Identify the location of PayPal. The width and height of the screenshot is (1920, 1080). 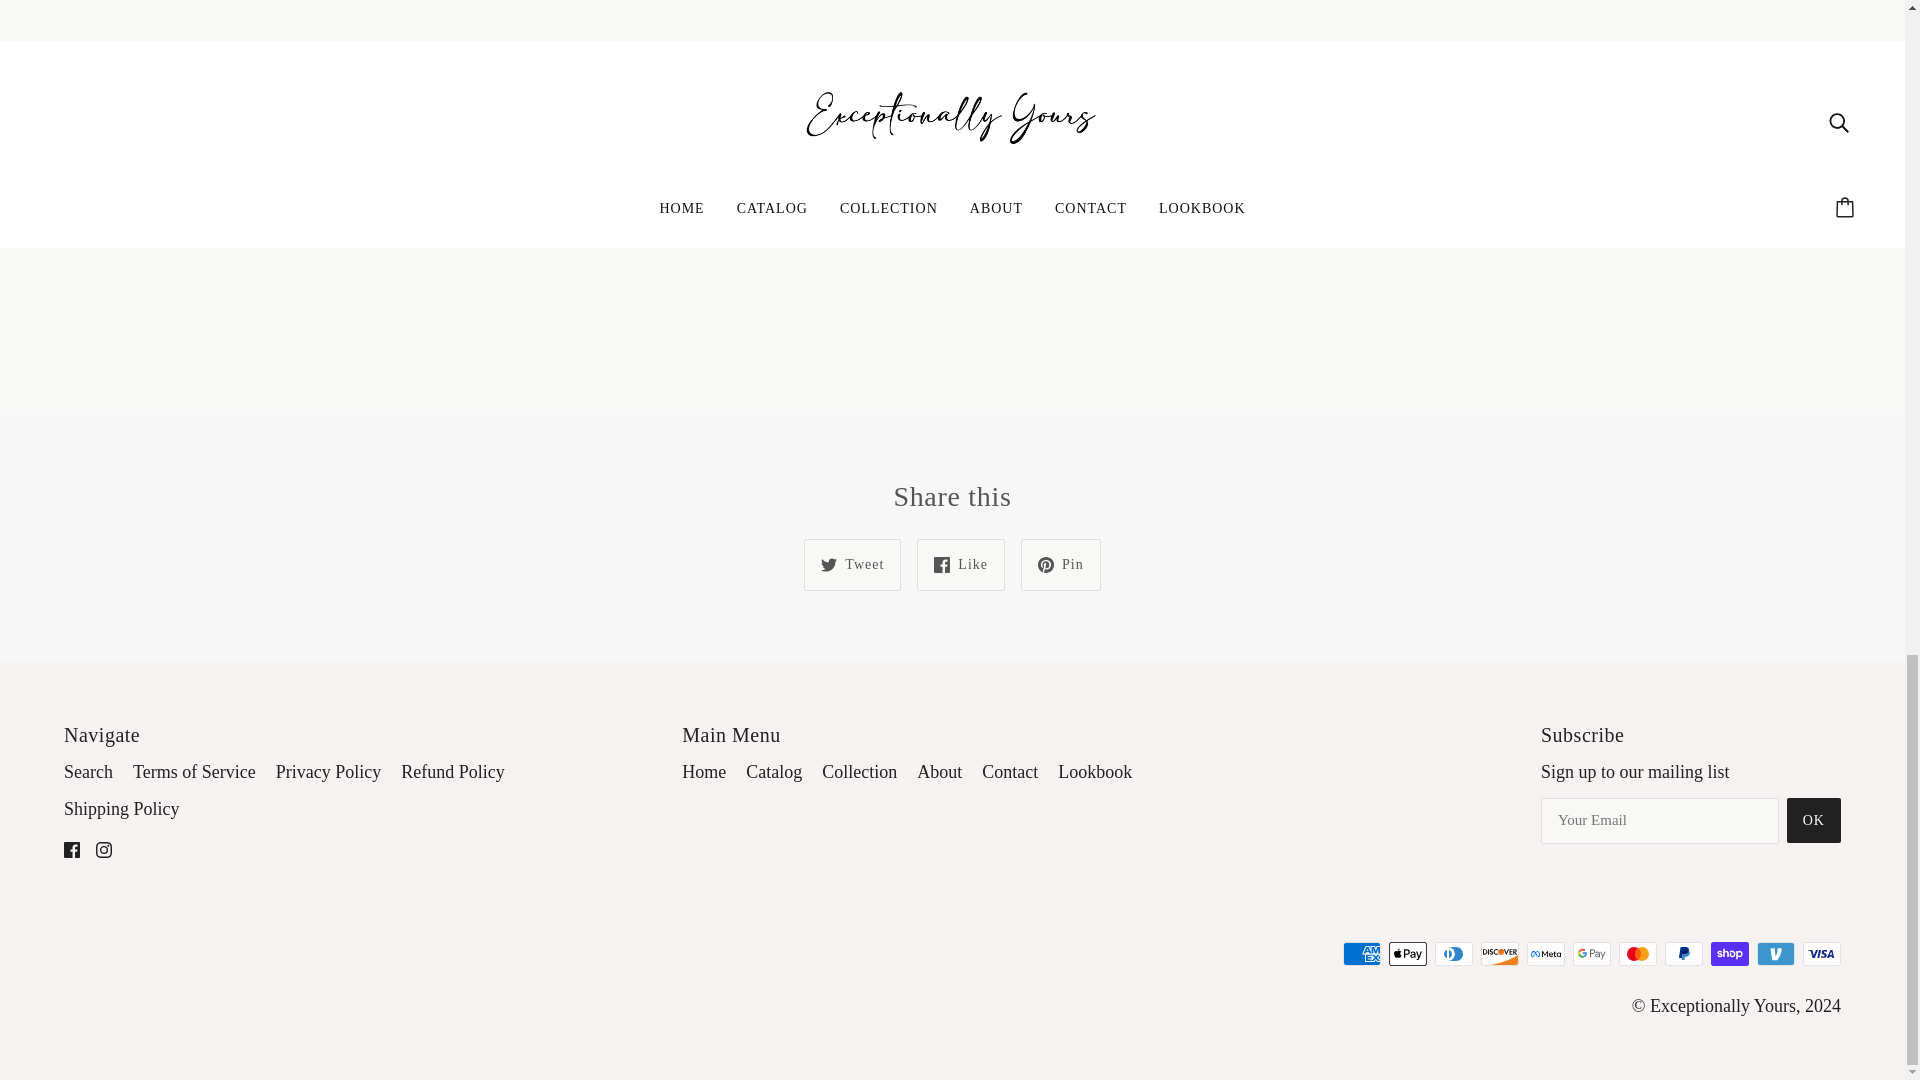
(1684, 953).